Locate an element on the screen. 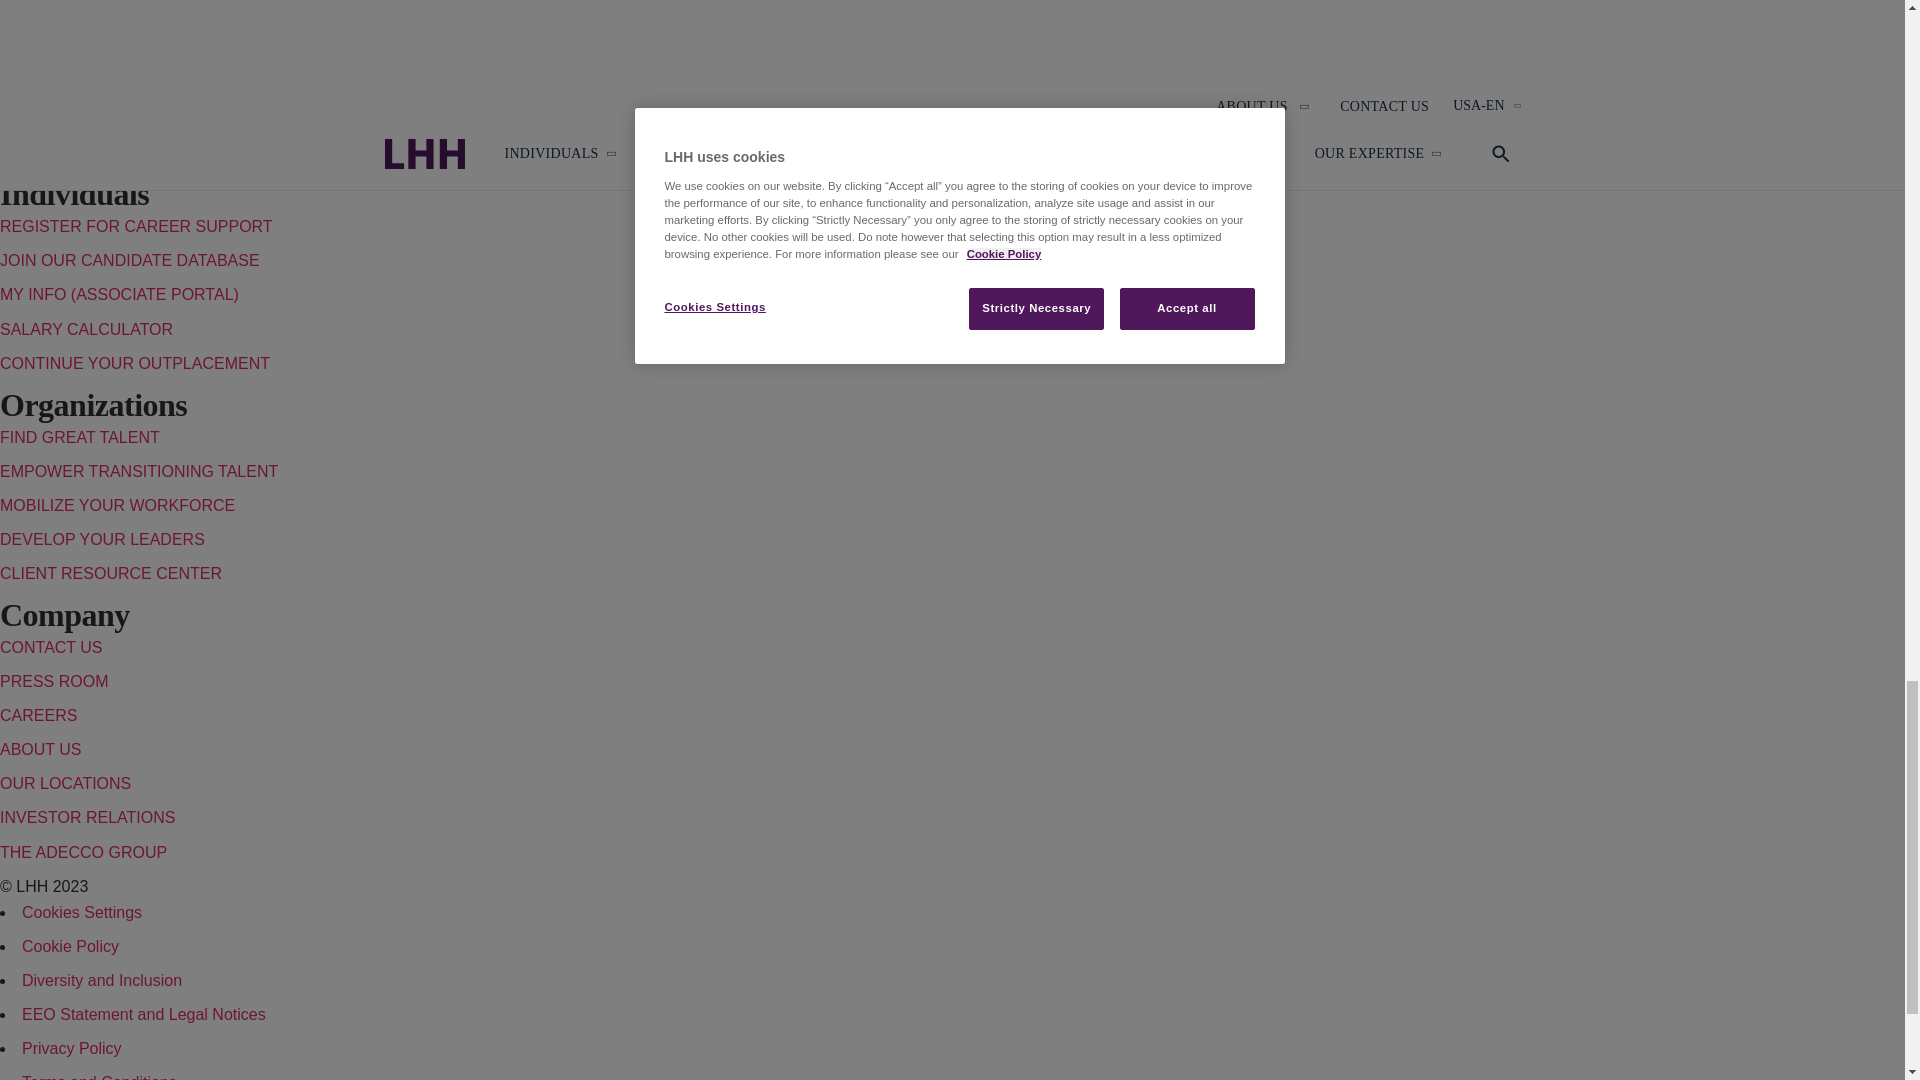  FIND GREAT TALENT is located at coordinates (80, 437).